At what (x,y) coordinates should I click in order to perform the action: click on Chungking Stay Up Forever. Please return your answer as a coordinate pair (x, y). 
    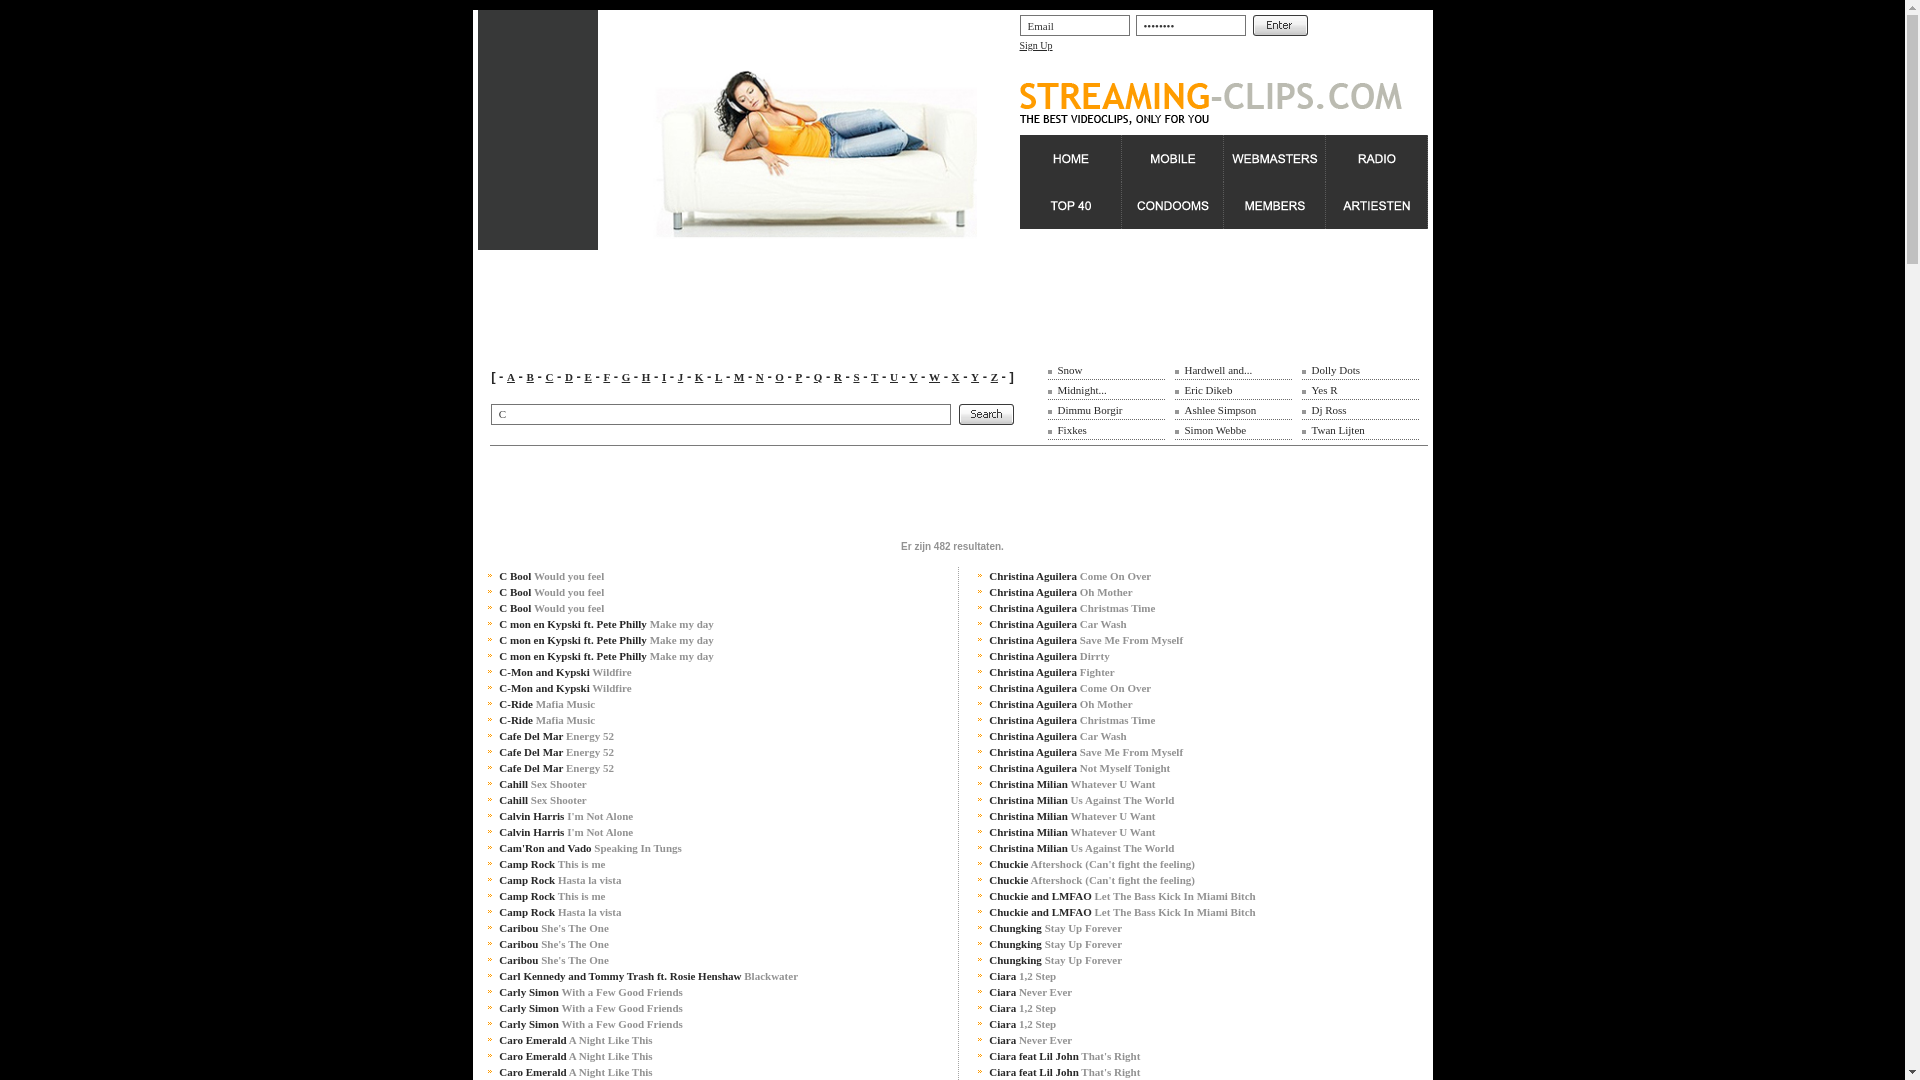
    Looking at the image, I should click on (1056, 928).